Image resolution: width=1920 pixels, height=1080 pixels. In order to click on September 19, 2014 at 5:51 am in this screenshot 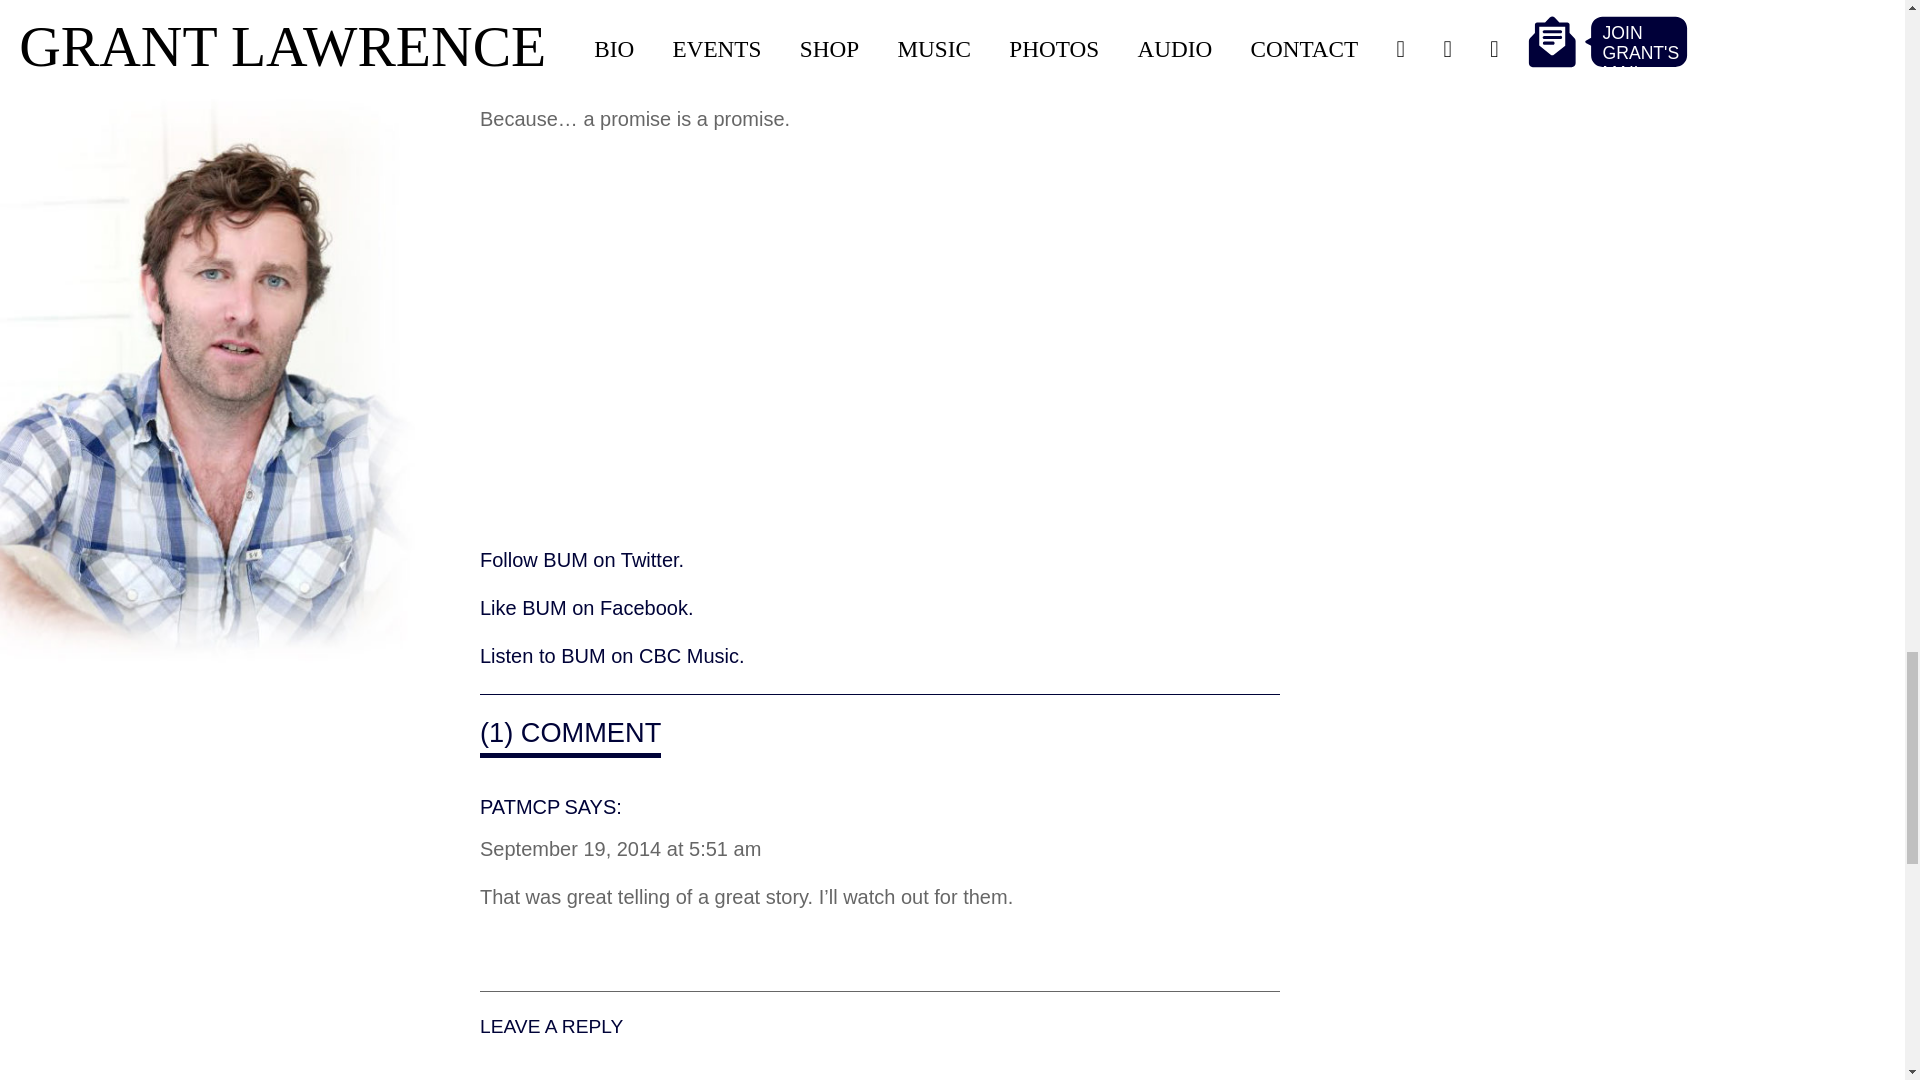, I will do `click(620, 852)`.